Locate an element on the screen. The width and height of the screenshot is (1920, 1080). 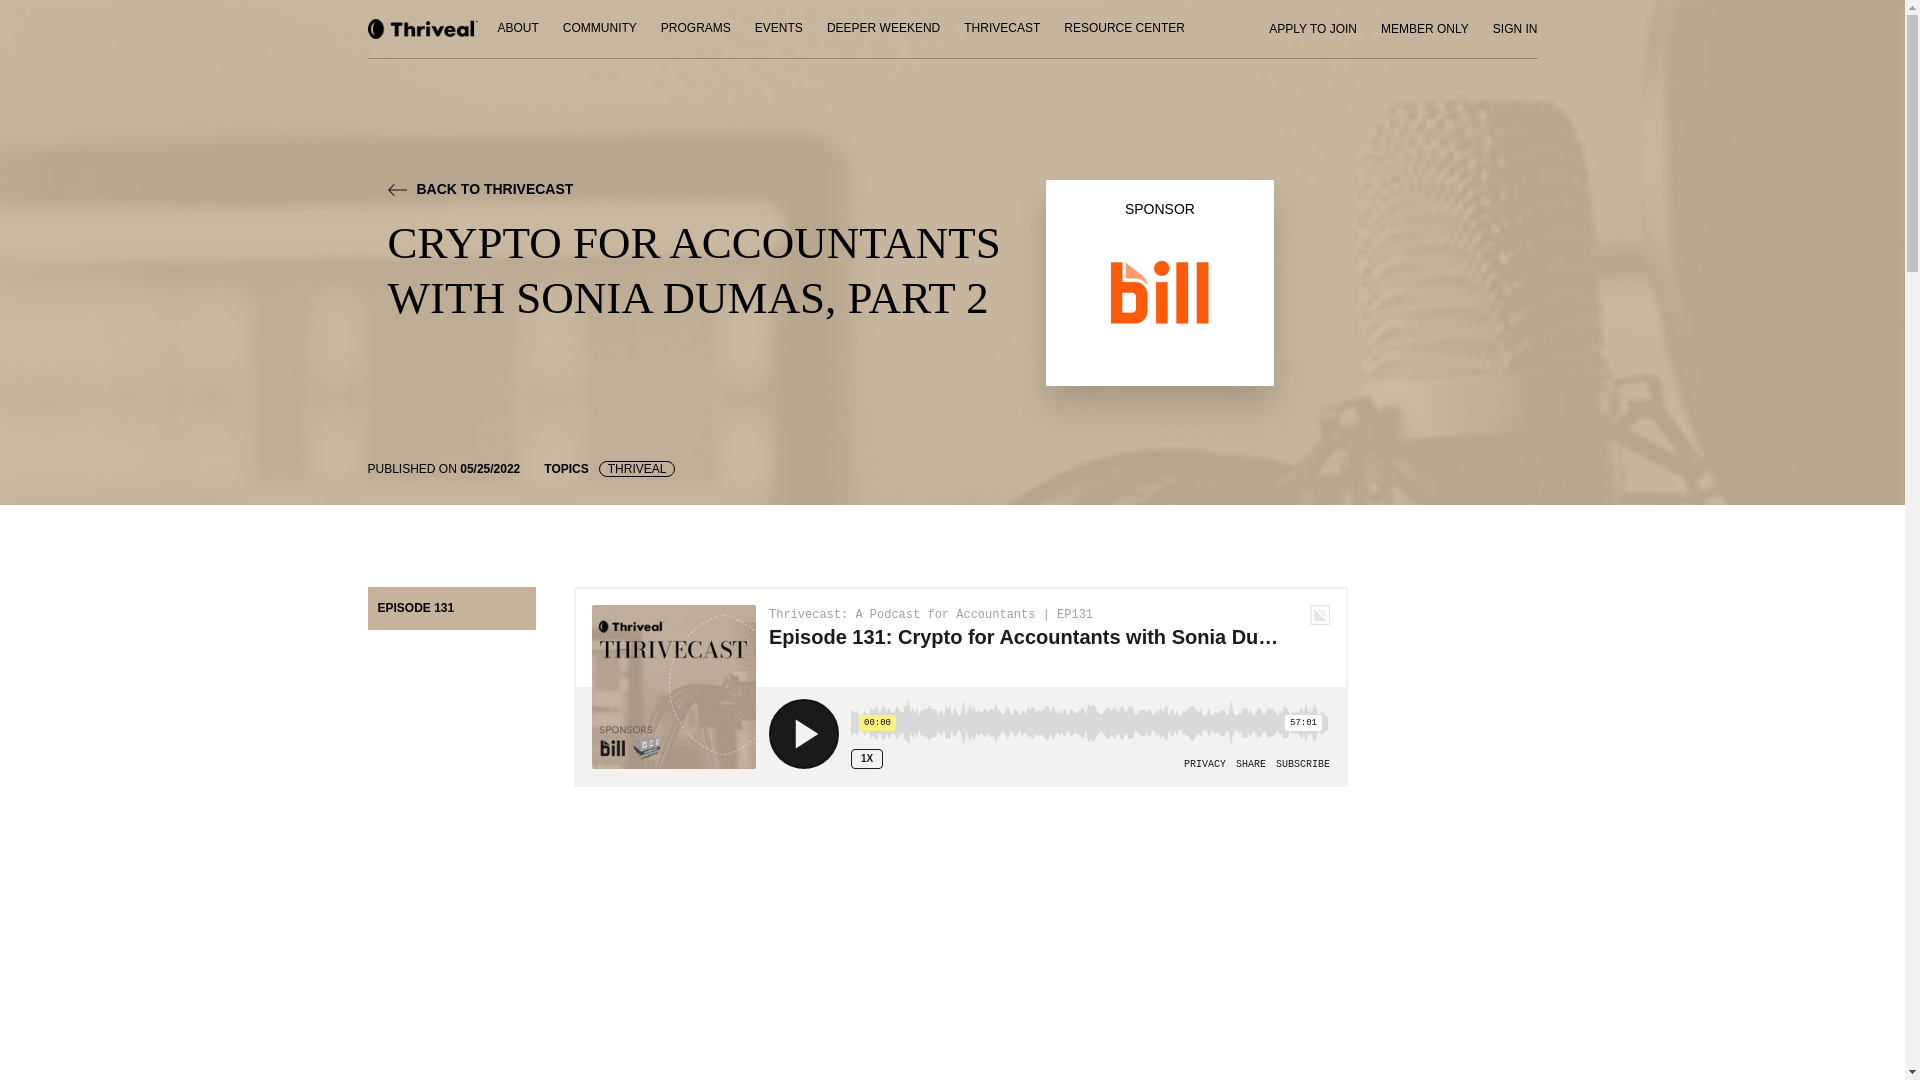
THRIVECAST is located at coordinates (1002, 29).